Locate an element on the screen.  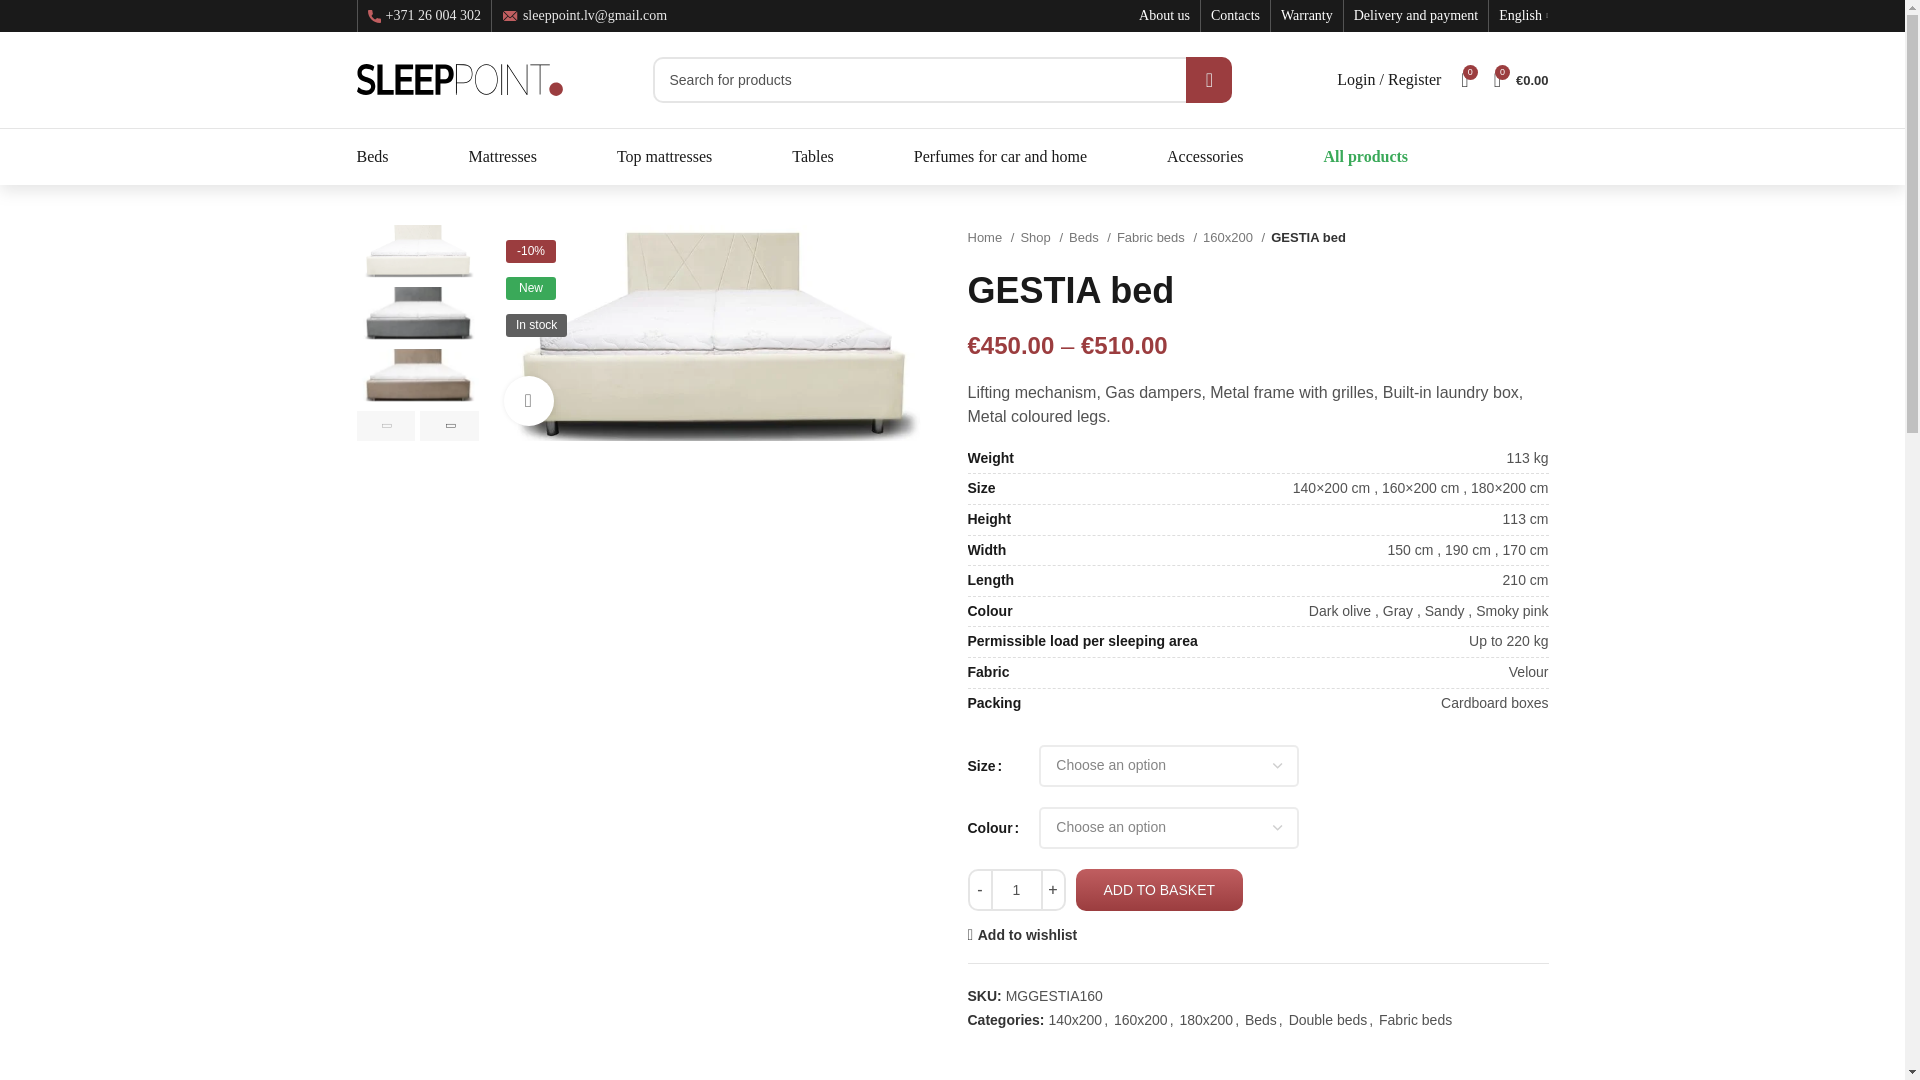
Top mattresses is located at coordinates (664, 157).